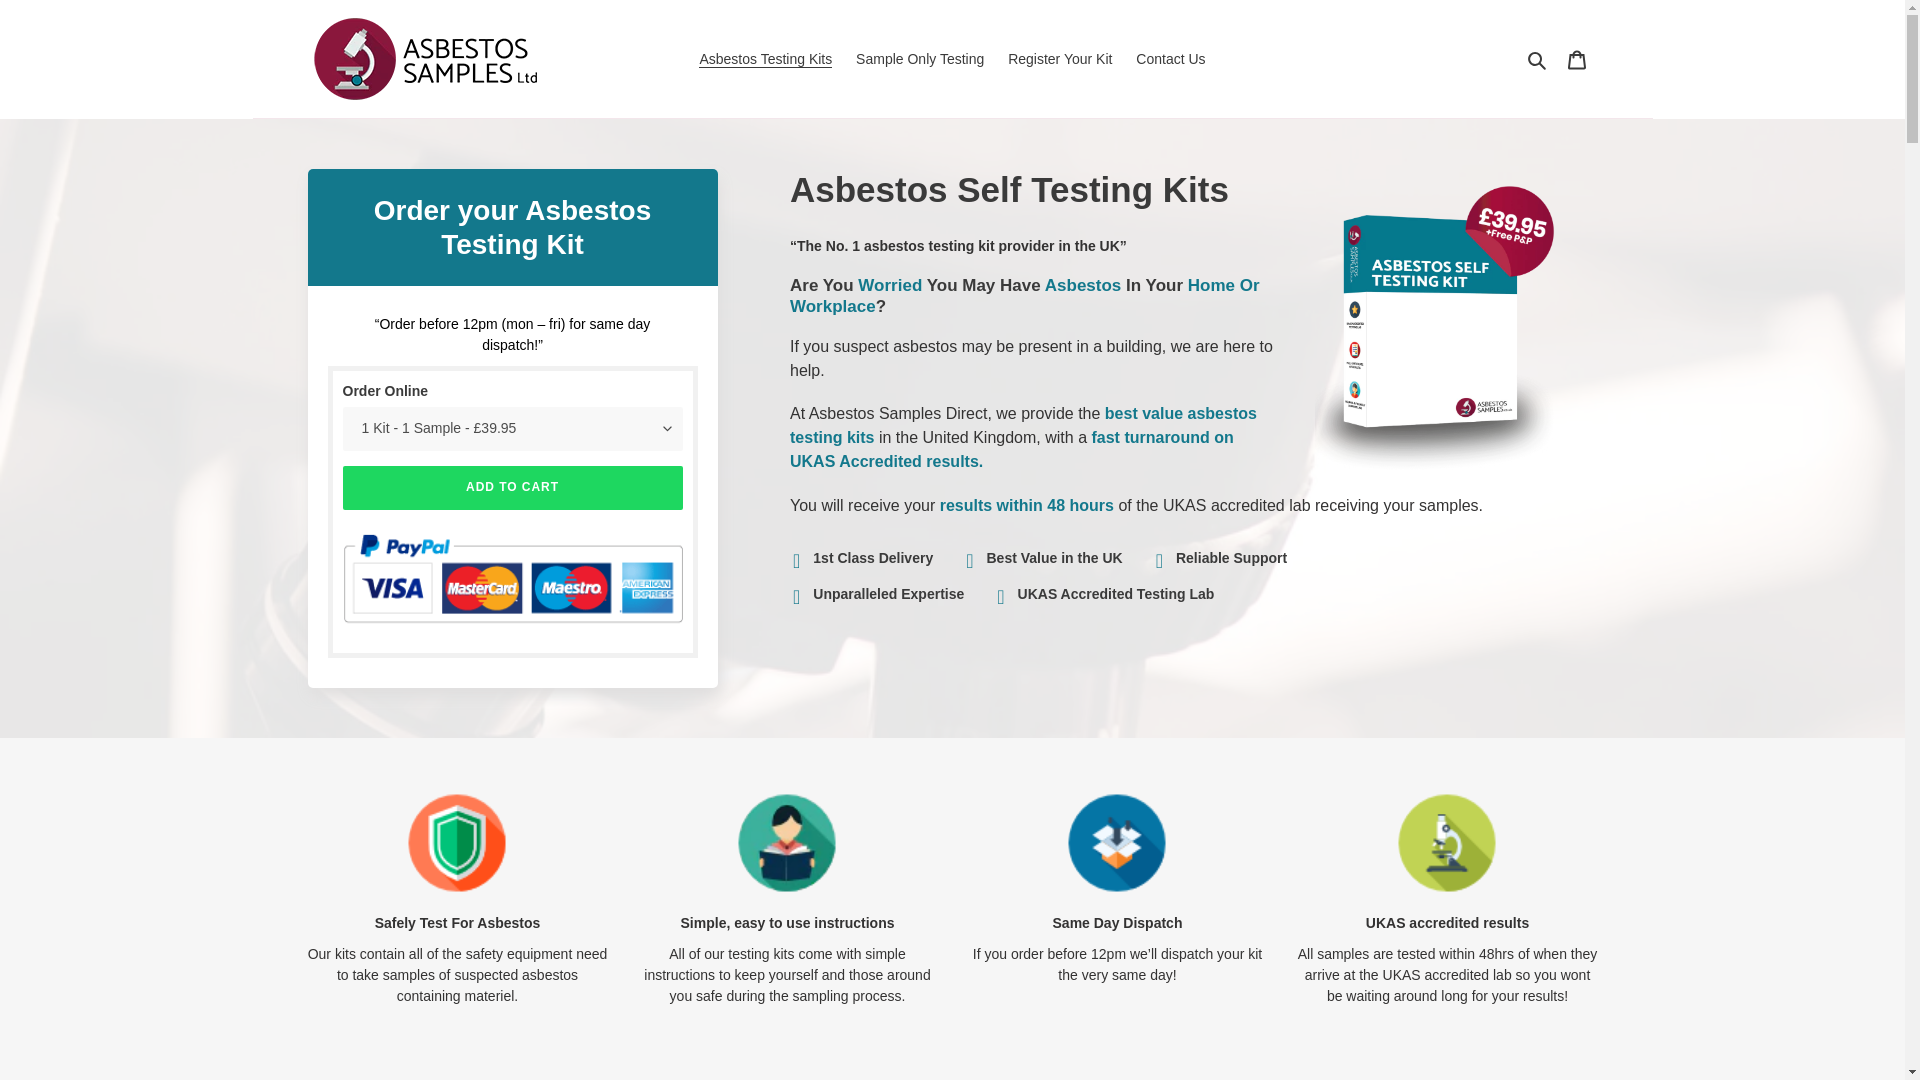 This screenshot has height=1080, width=1920. What do you see at coordinates (513, 487) in the screenshot?
I see `ADD TO CART` at bounding box center [513, 487].